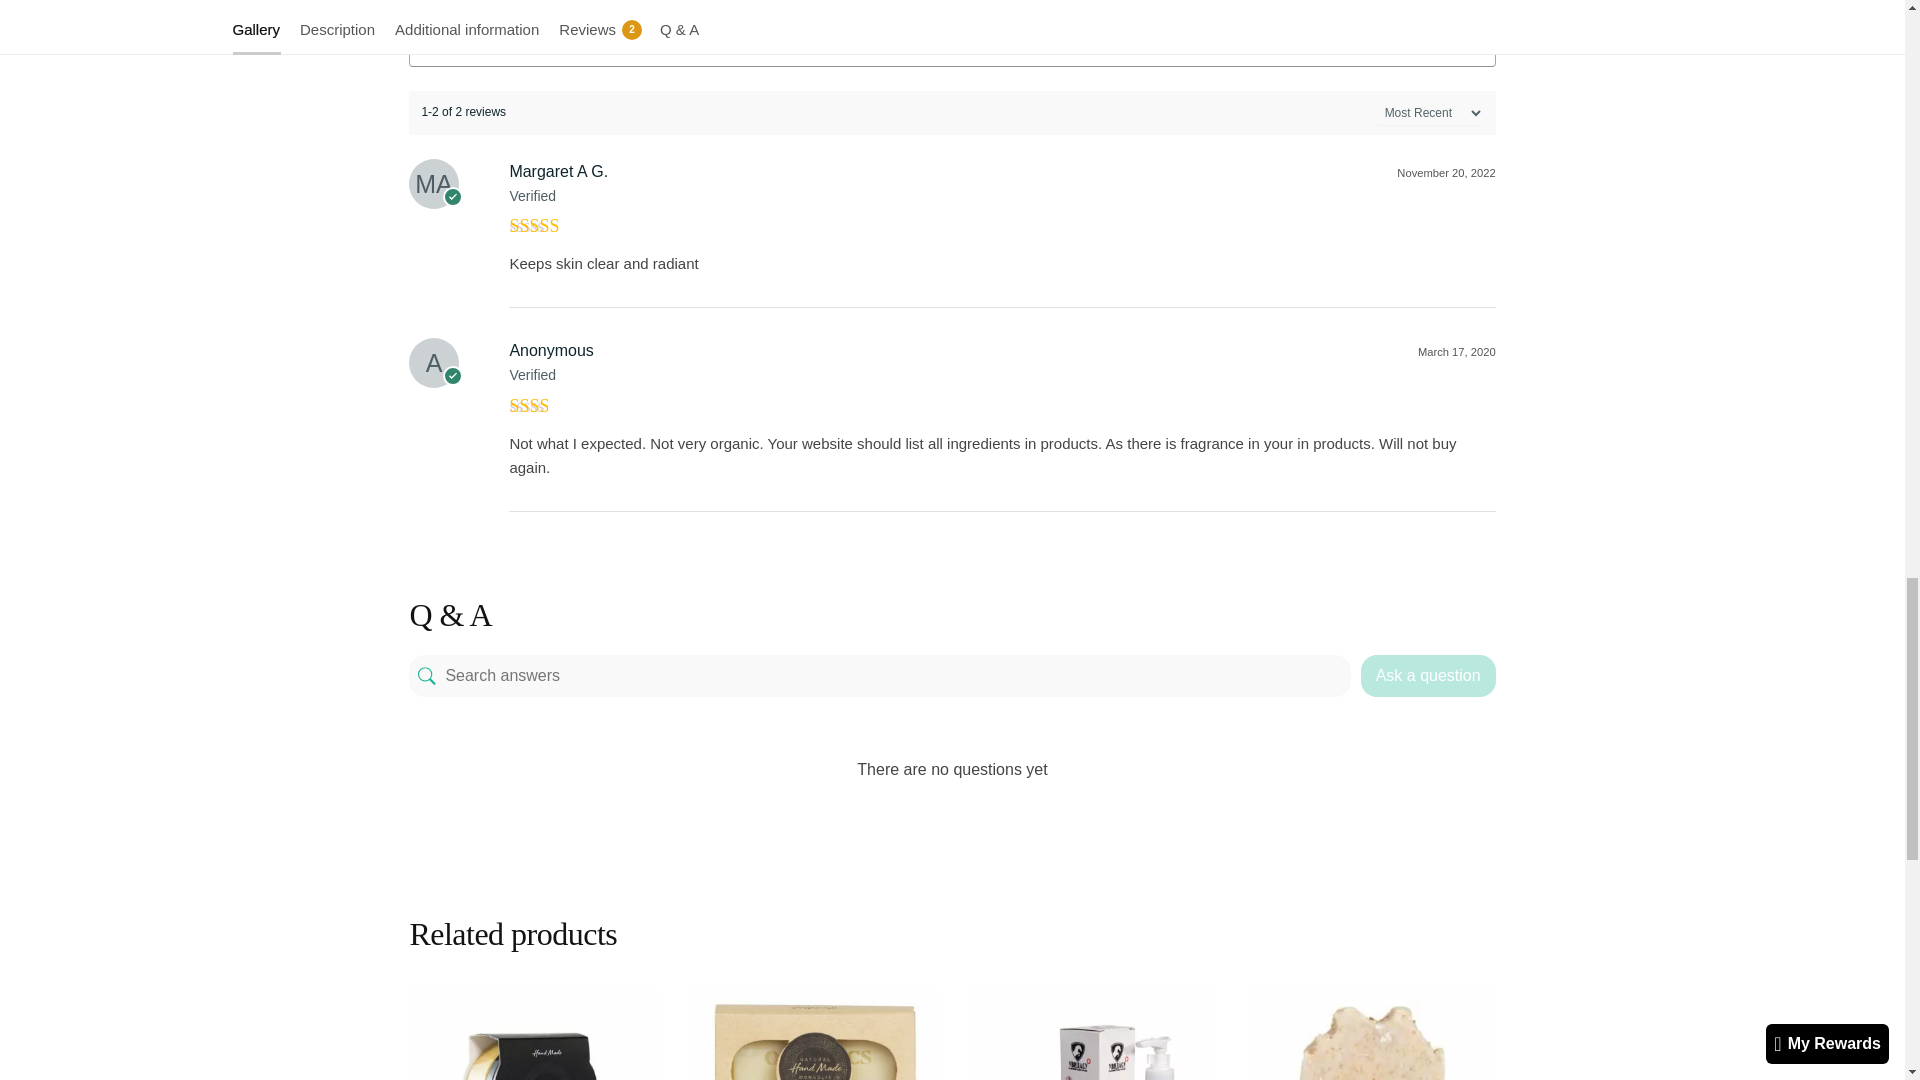 This screenshot has height=1080, width=1920. What do you see at coordinates (812, 1033) in the screenshot?
I see `Yak Milk Soap` at bounding box center [812, 1033].